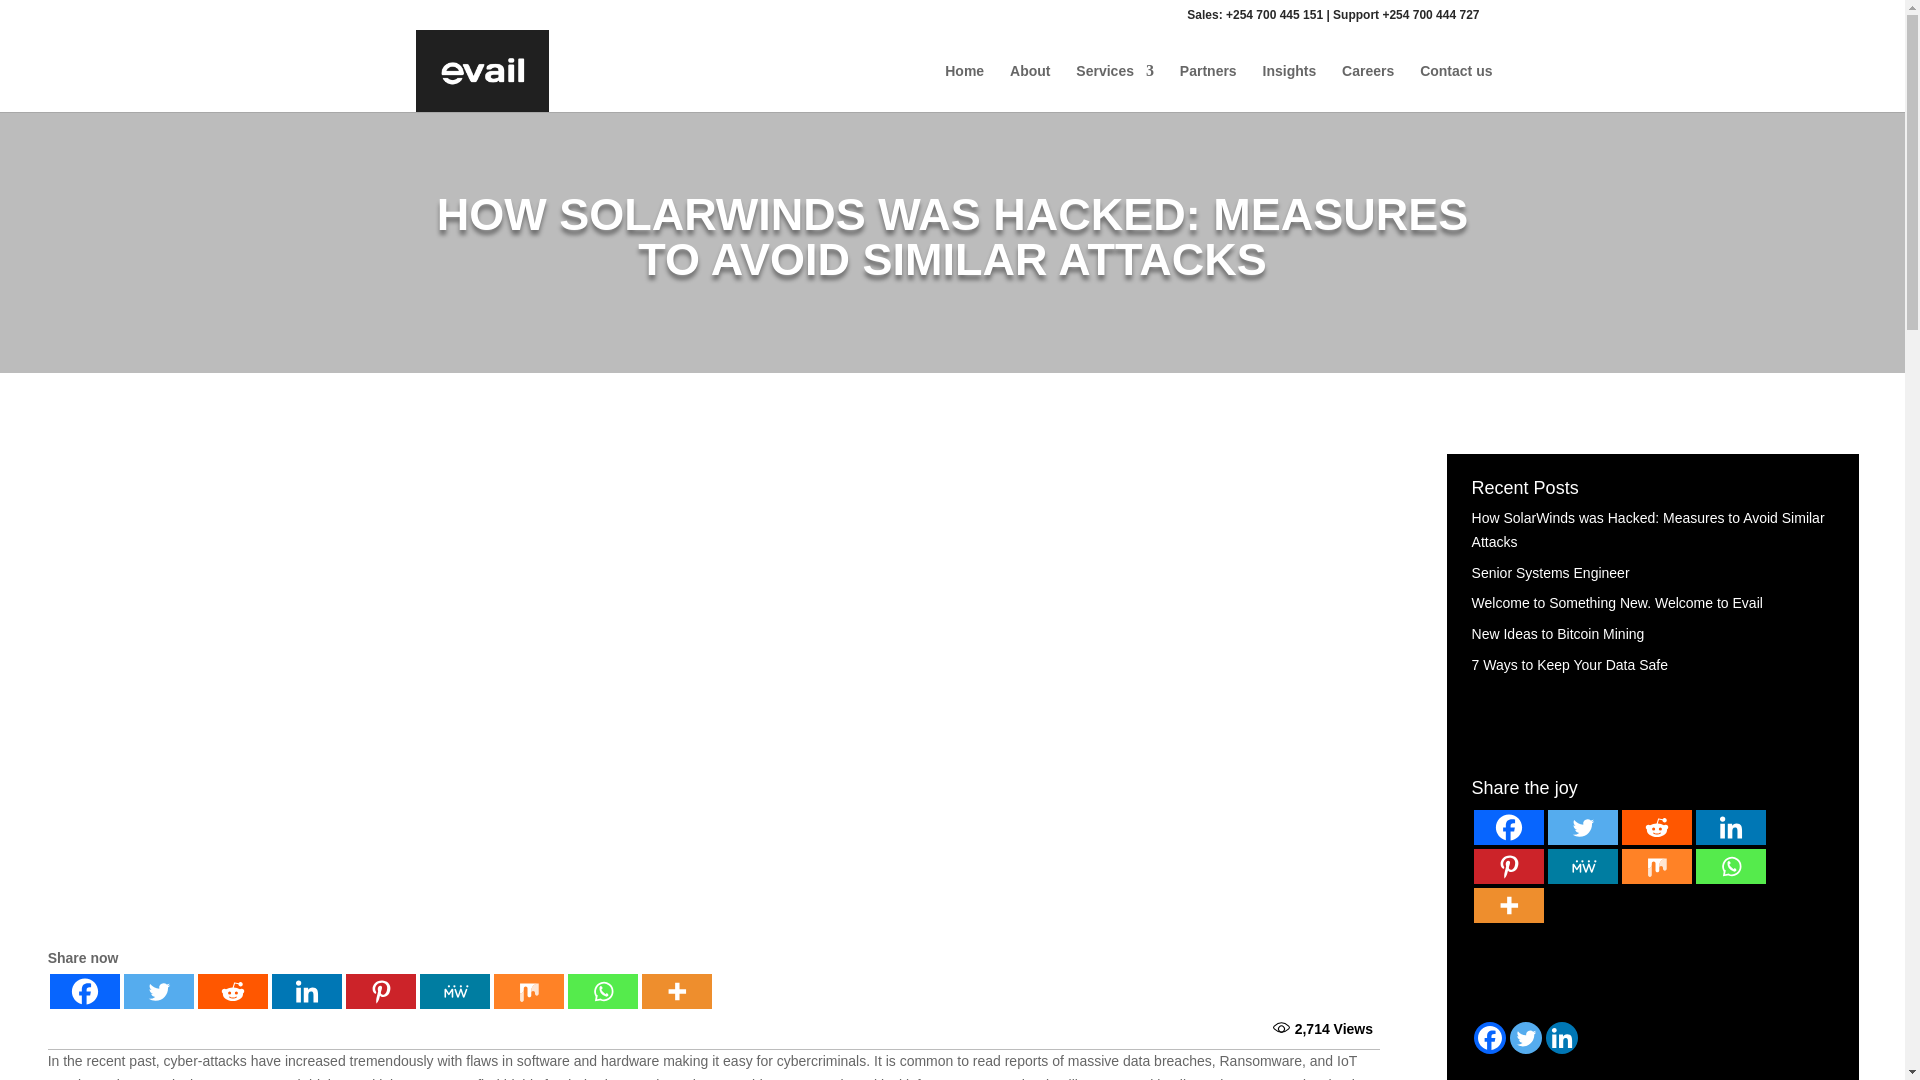  What do you see at coordinates (306, 991) in the screenshot?
I see `Linkedin` at bounding box center [306, 991].